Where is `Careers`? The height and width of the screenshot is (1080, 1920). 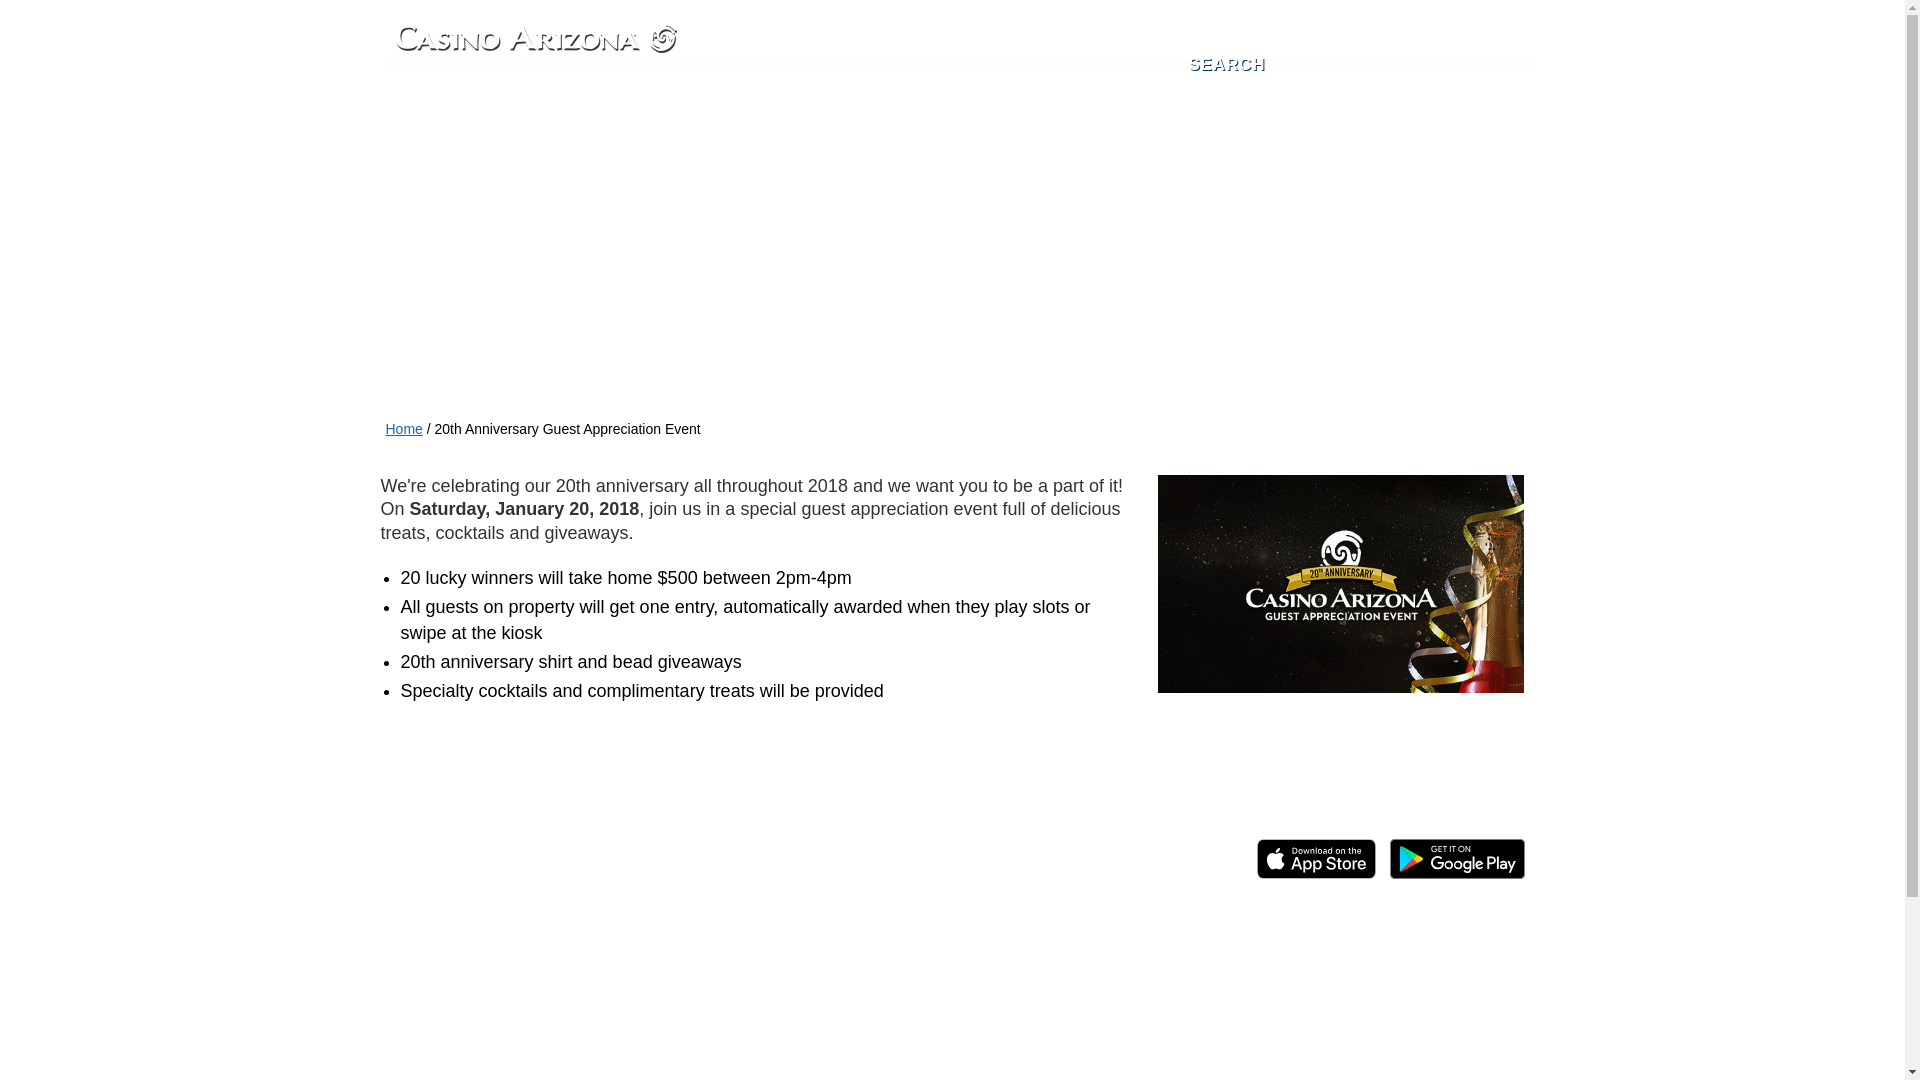 Careers is located at coordinates (842, 958).